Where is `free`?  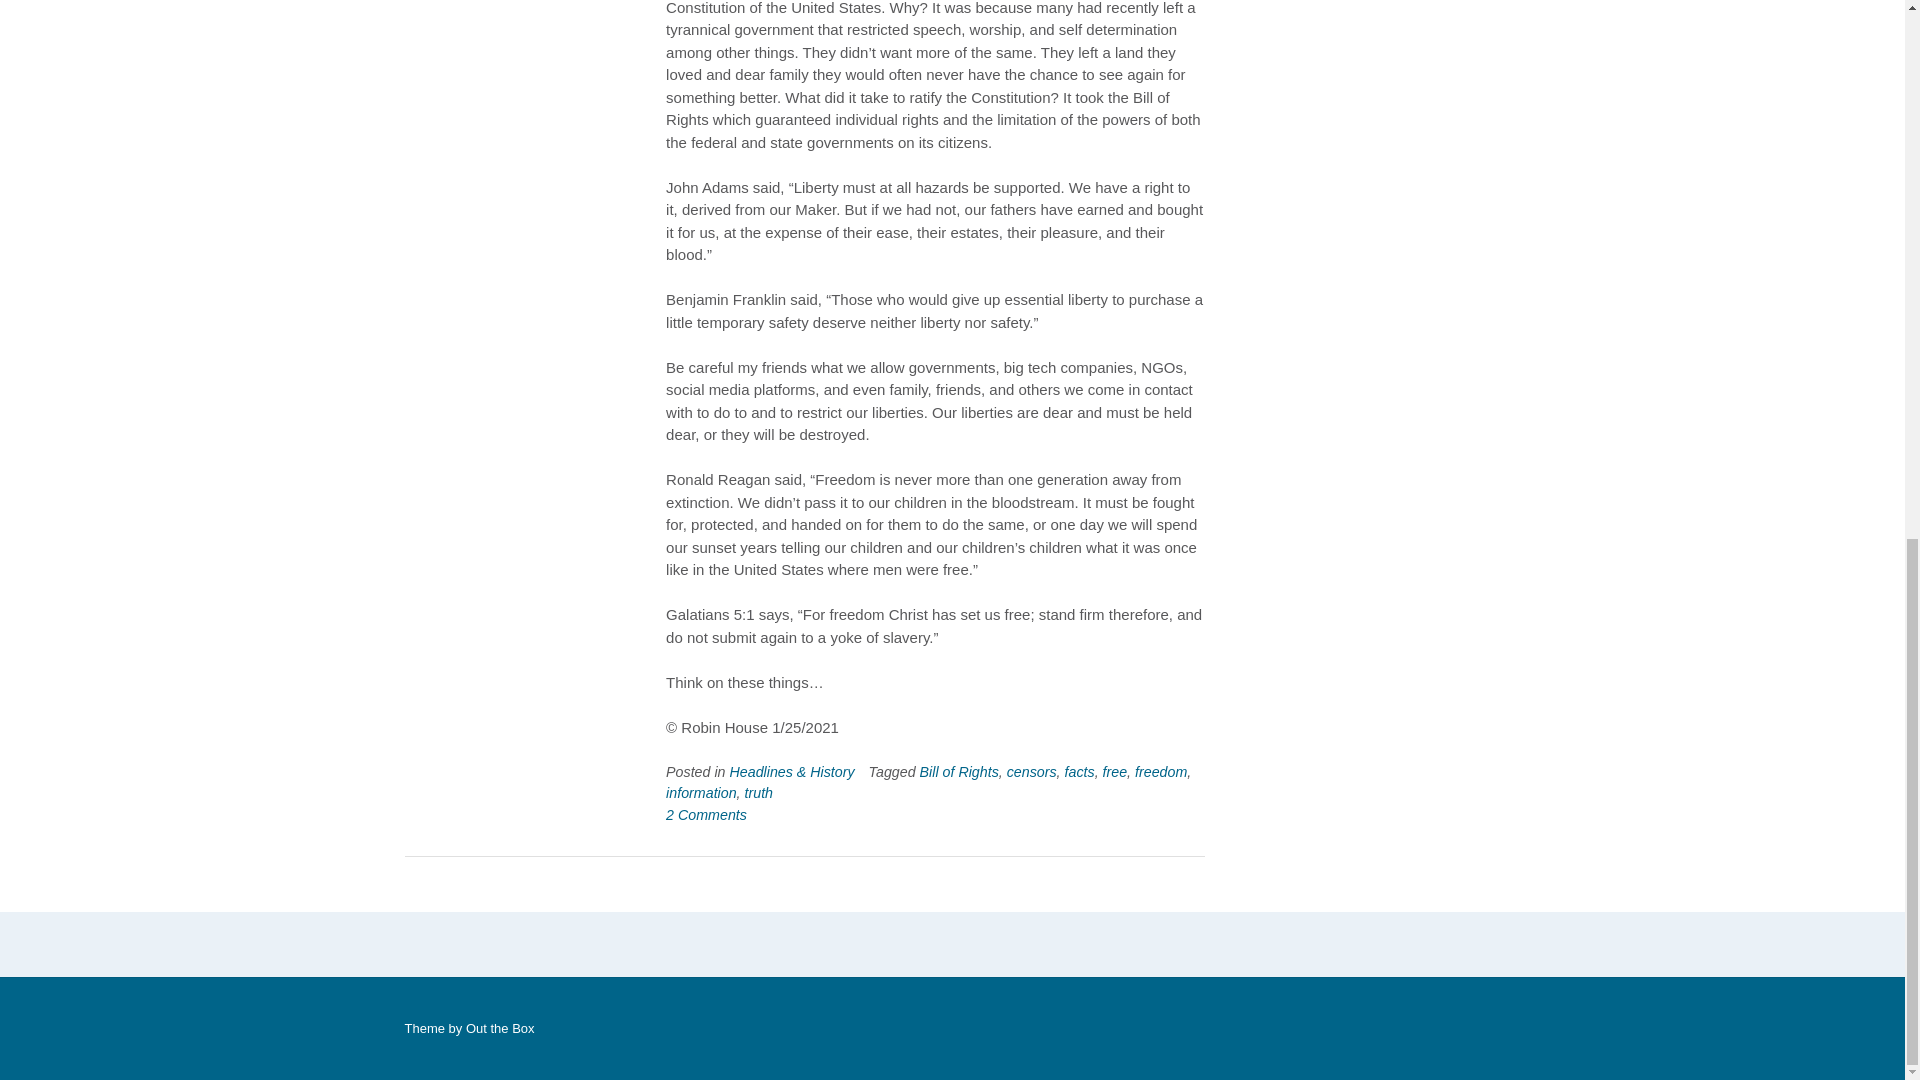
free is located at coordinates (1115, 771).